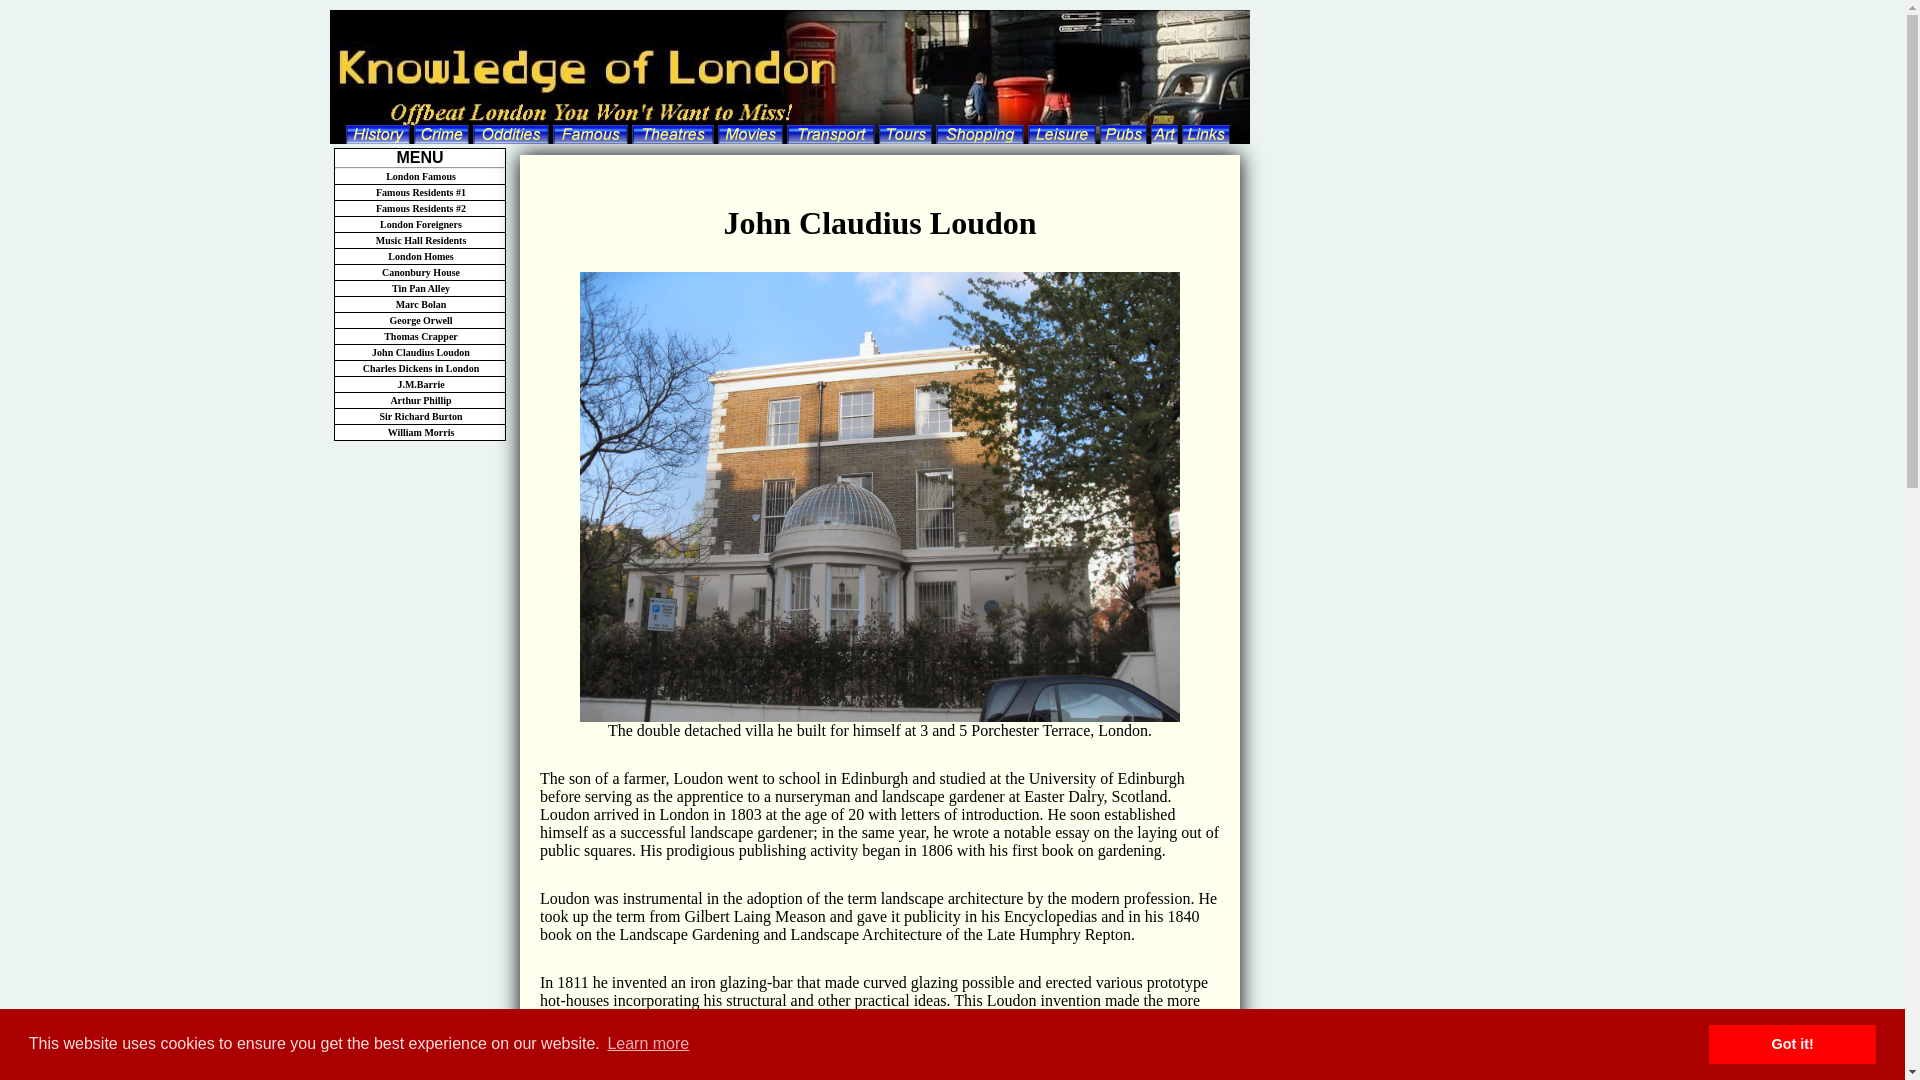 The width and height of the screenshot is (1920, 1080). What do you see at coordinates (419, 288) in the screenshot?
I see `Tin Pan Alley` at bounding box center [419, 288].